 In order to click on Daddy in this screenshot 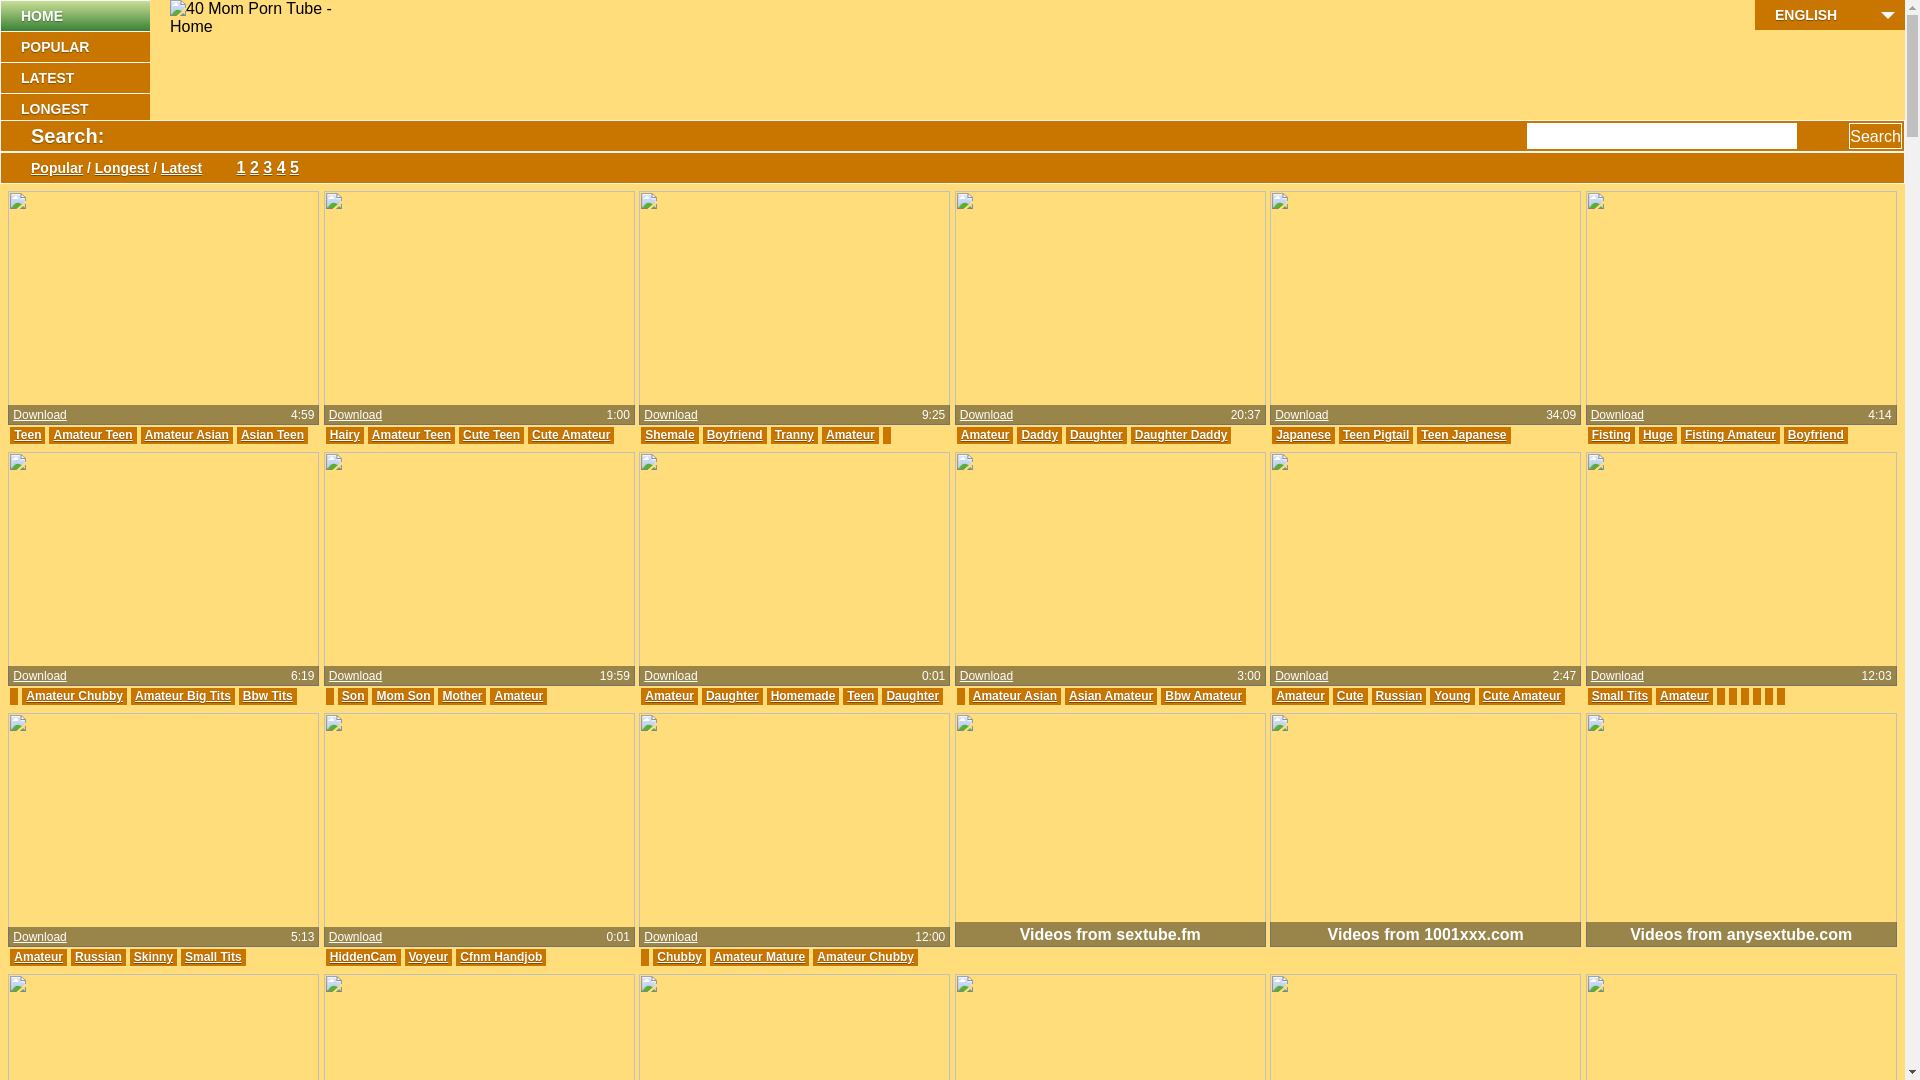, I will do `click(1044, 456)`.